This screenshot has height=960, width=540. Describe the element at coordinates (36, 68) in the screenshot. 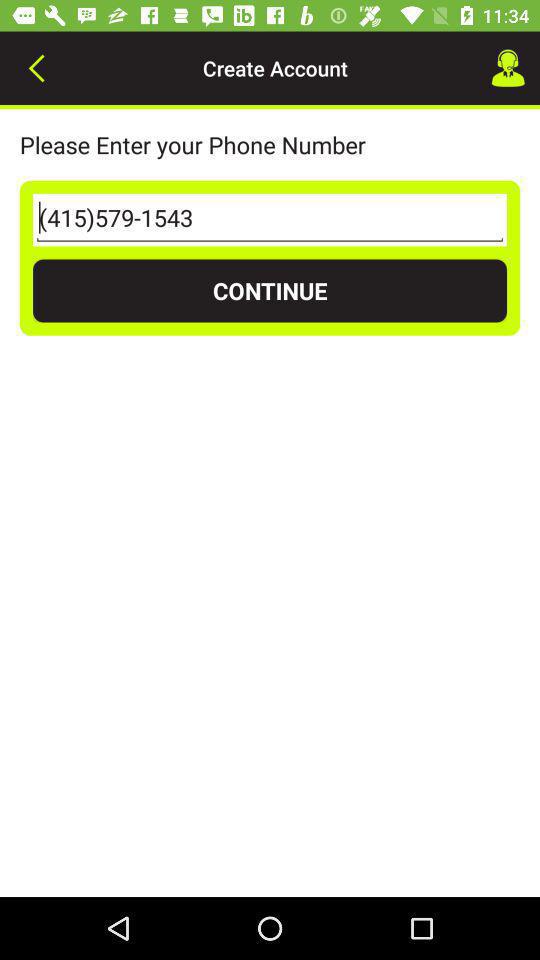

I see `turn off icon to the left of create account icon` at that location.